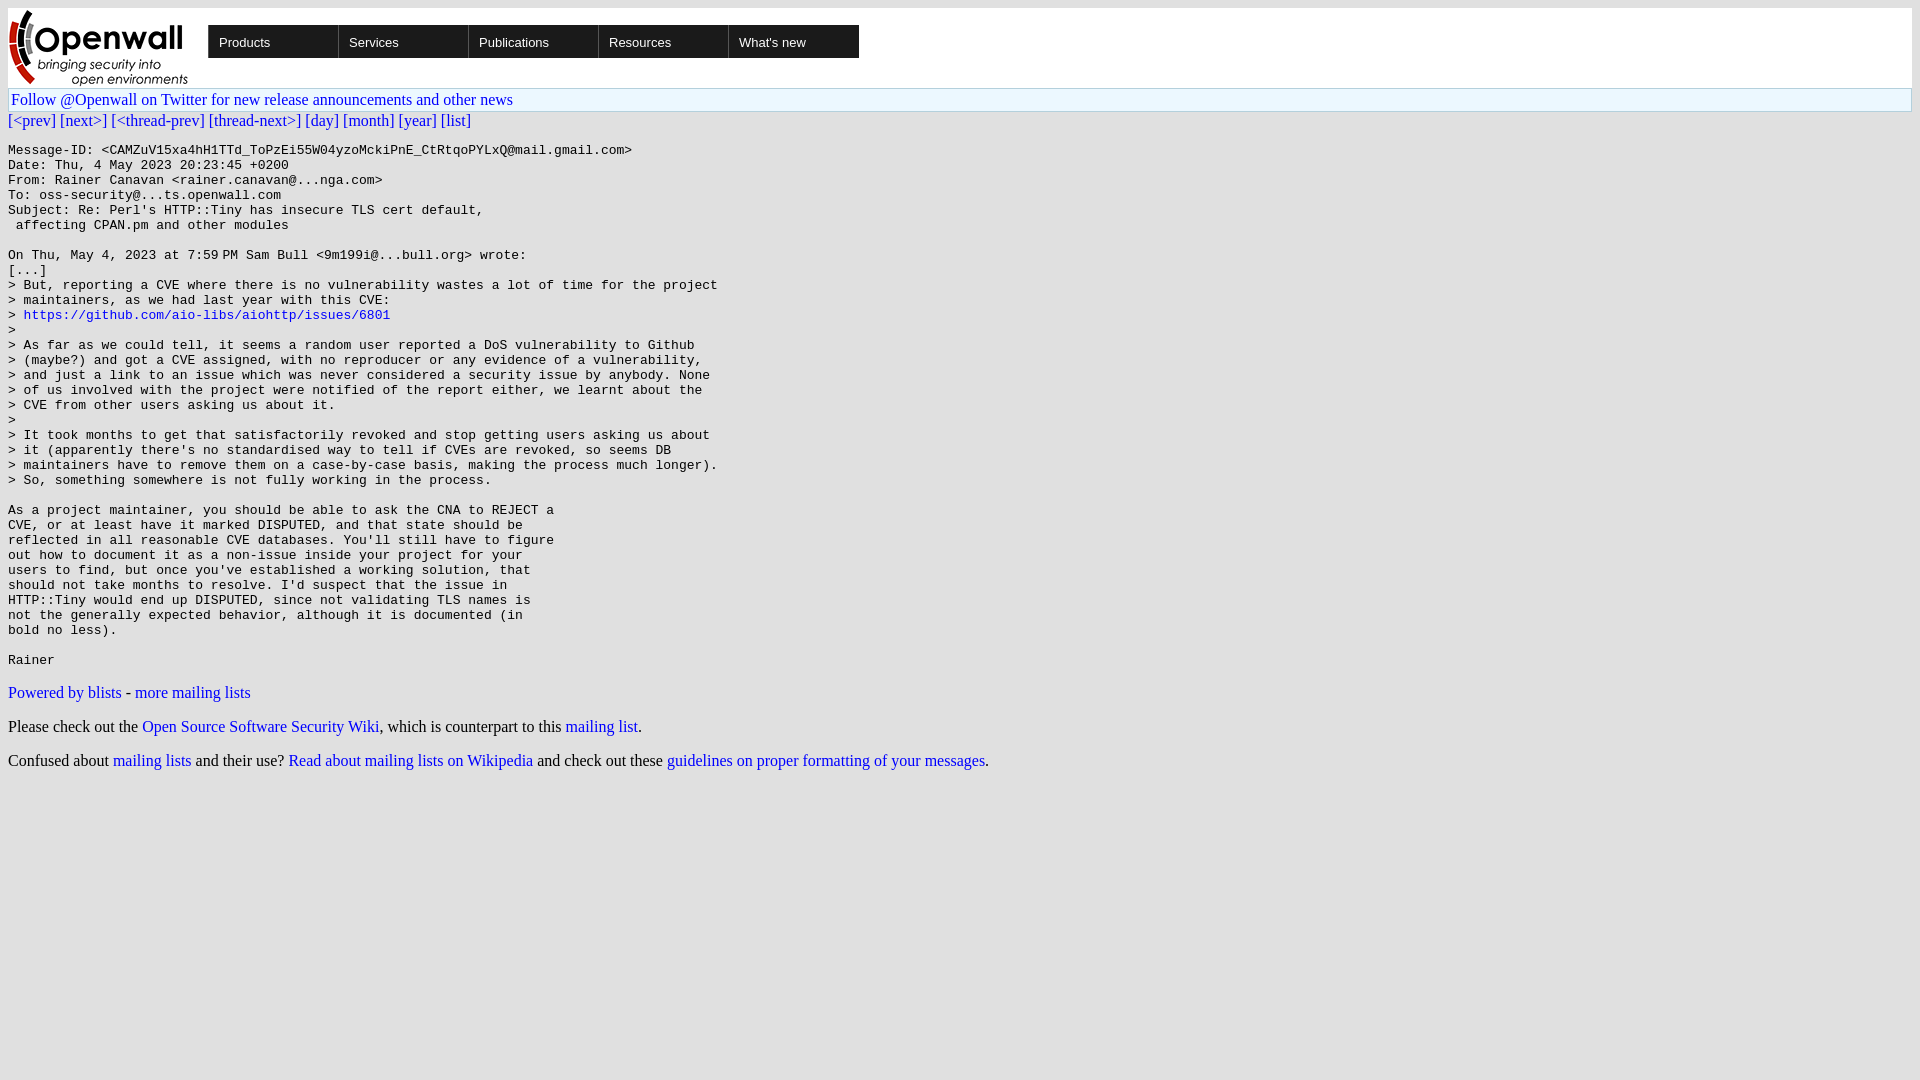  I want to click on Articles, so click(175, 482).